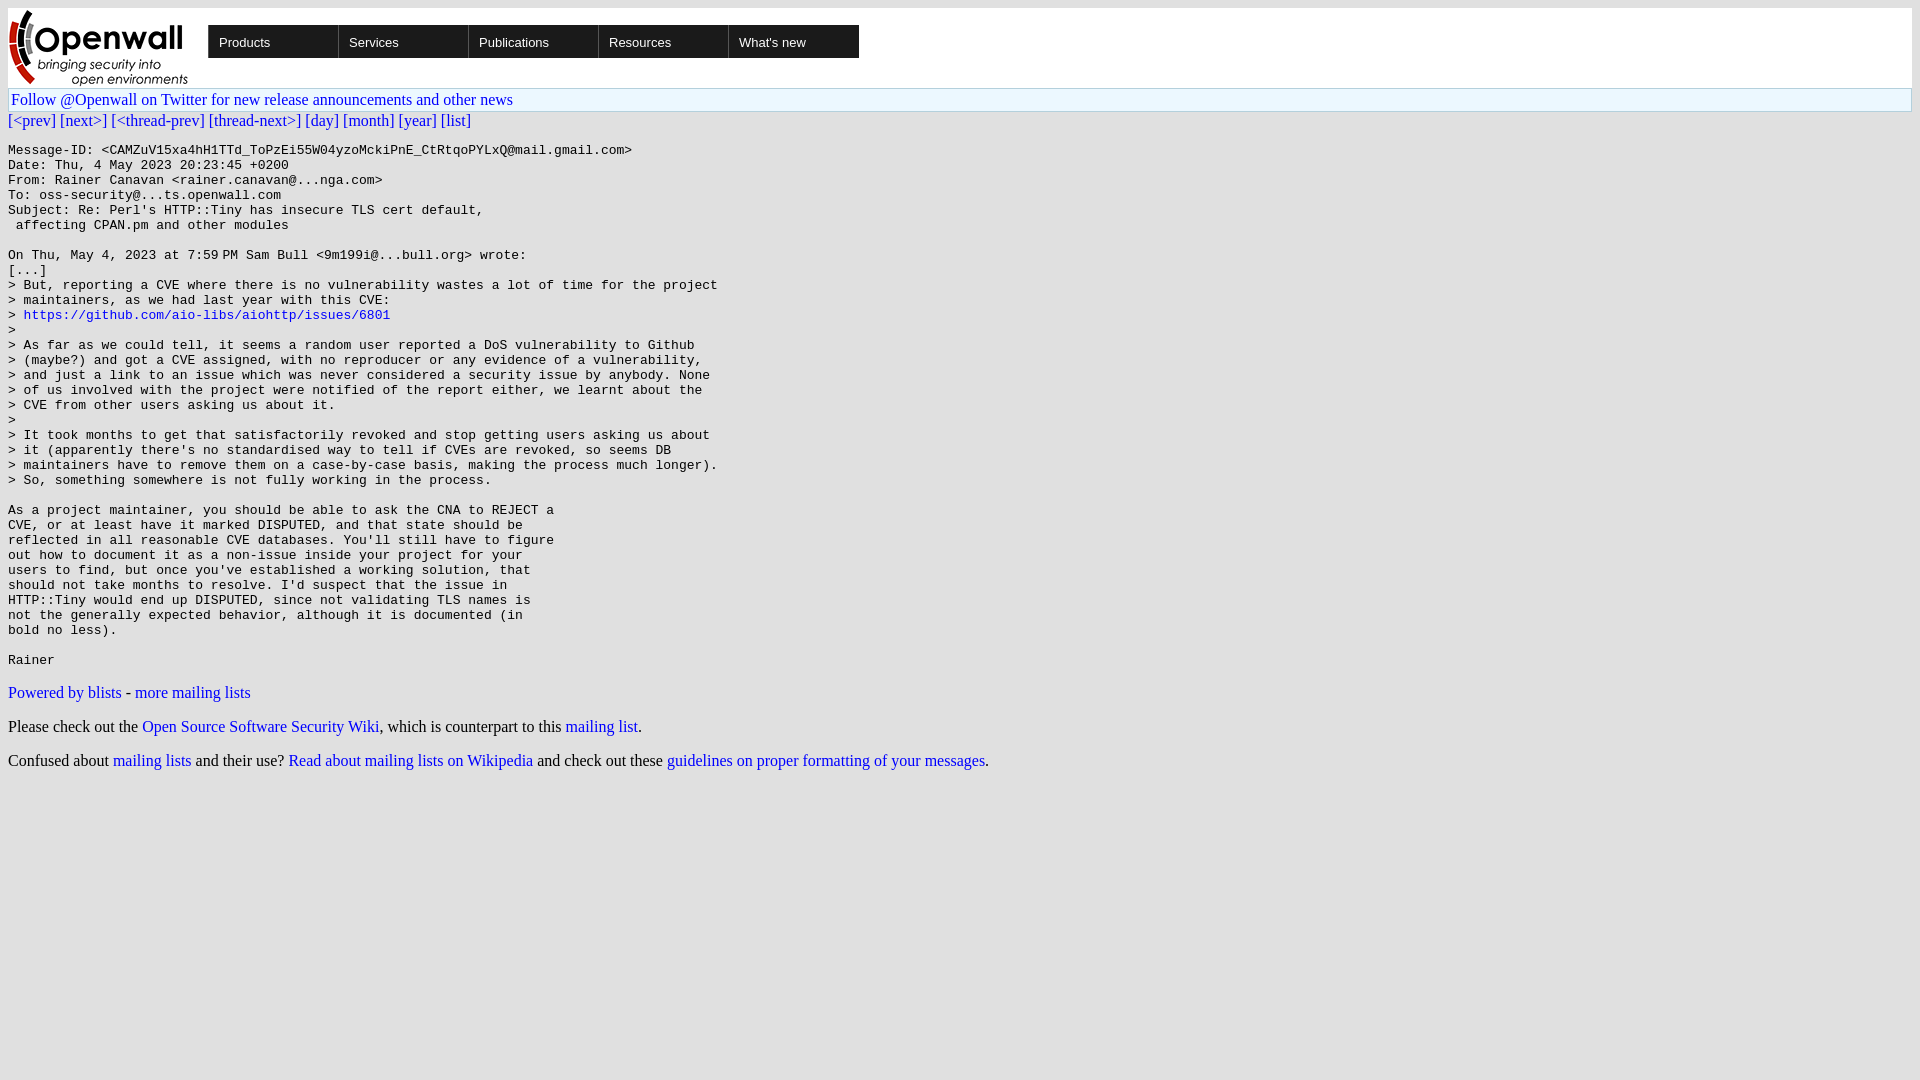  I want to click on Articles, so click(175, 482).